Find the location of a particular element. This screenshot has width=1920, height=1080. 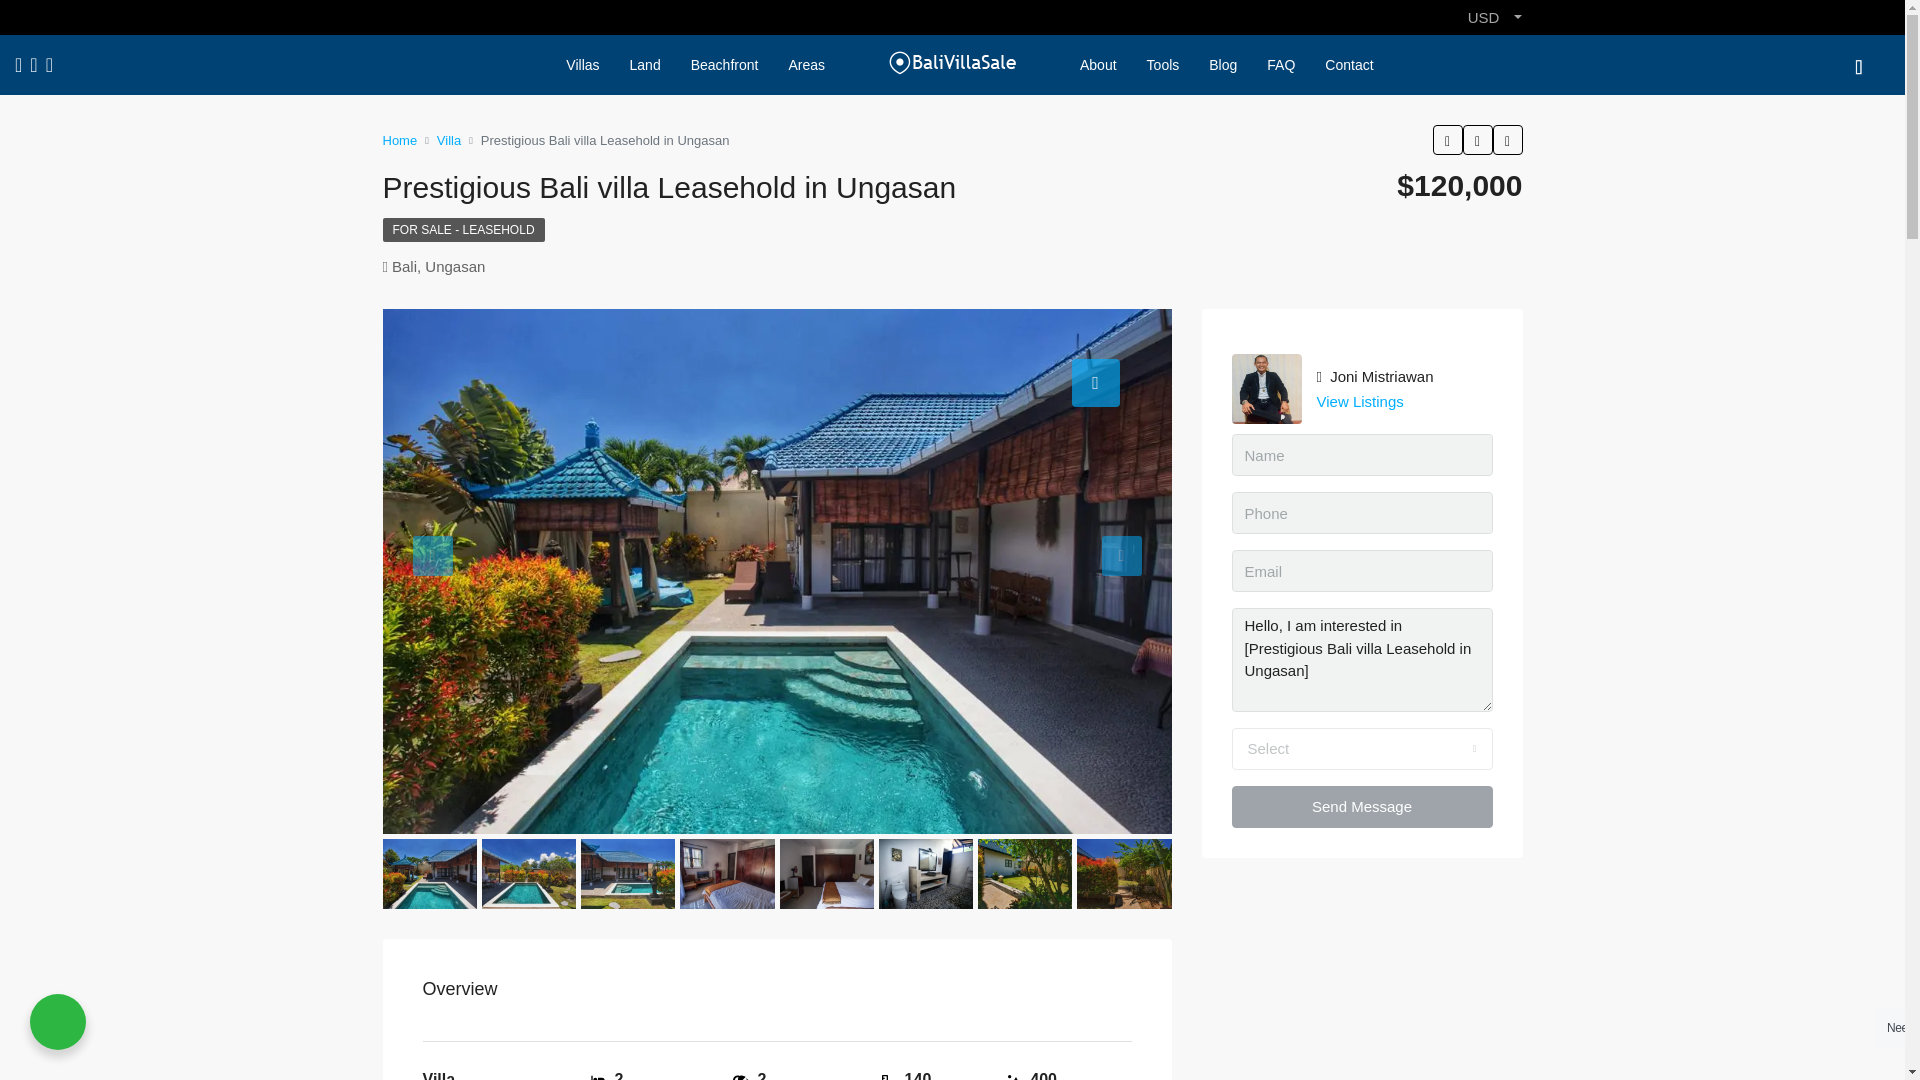

Areas is located at coordinates (806, 64).